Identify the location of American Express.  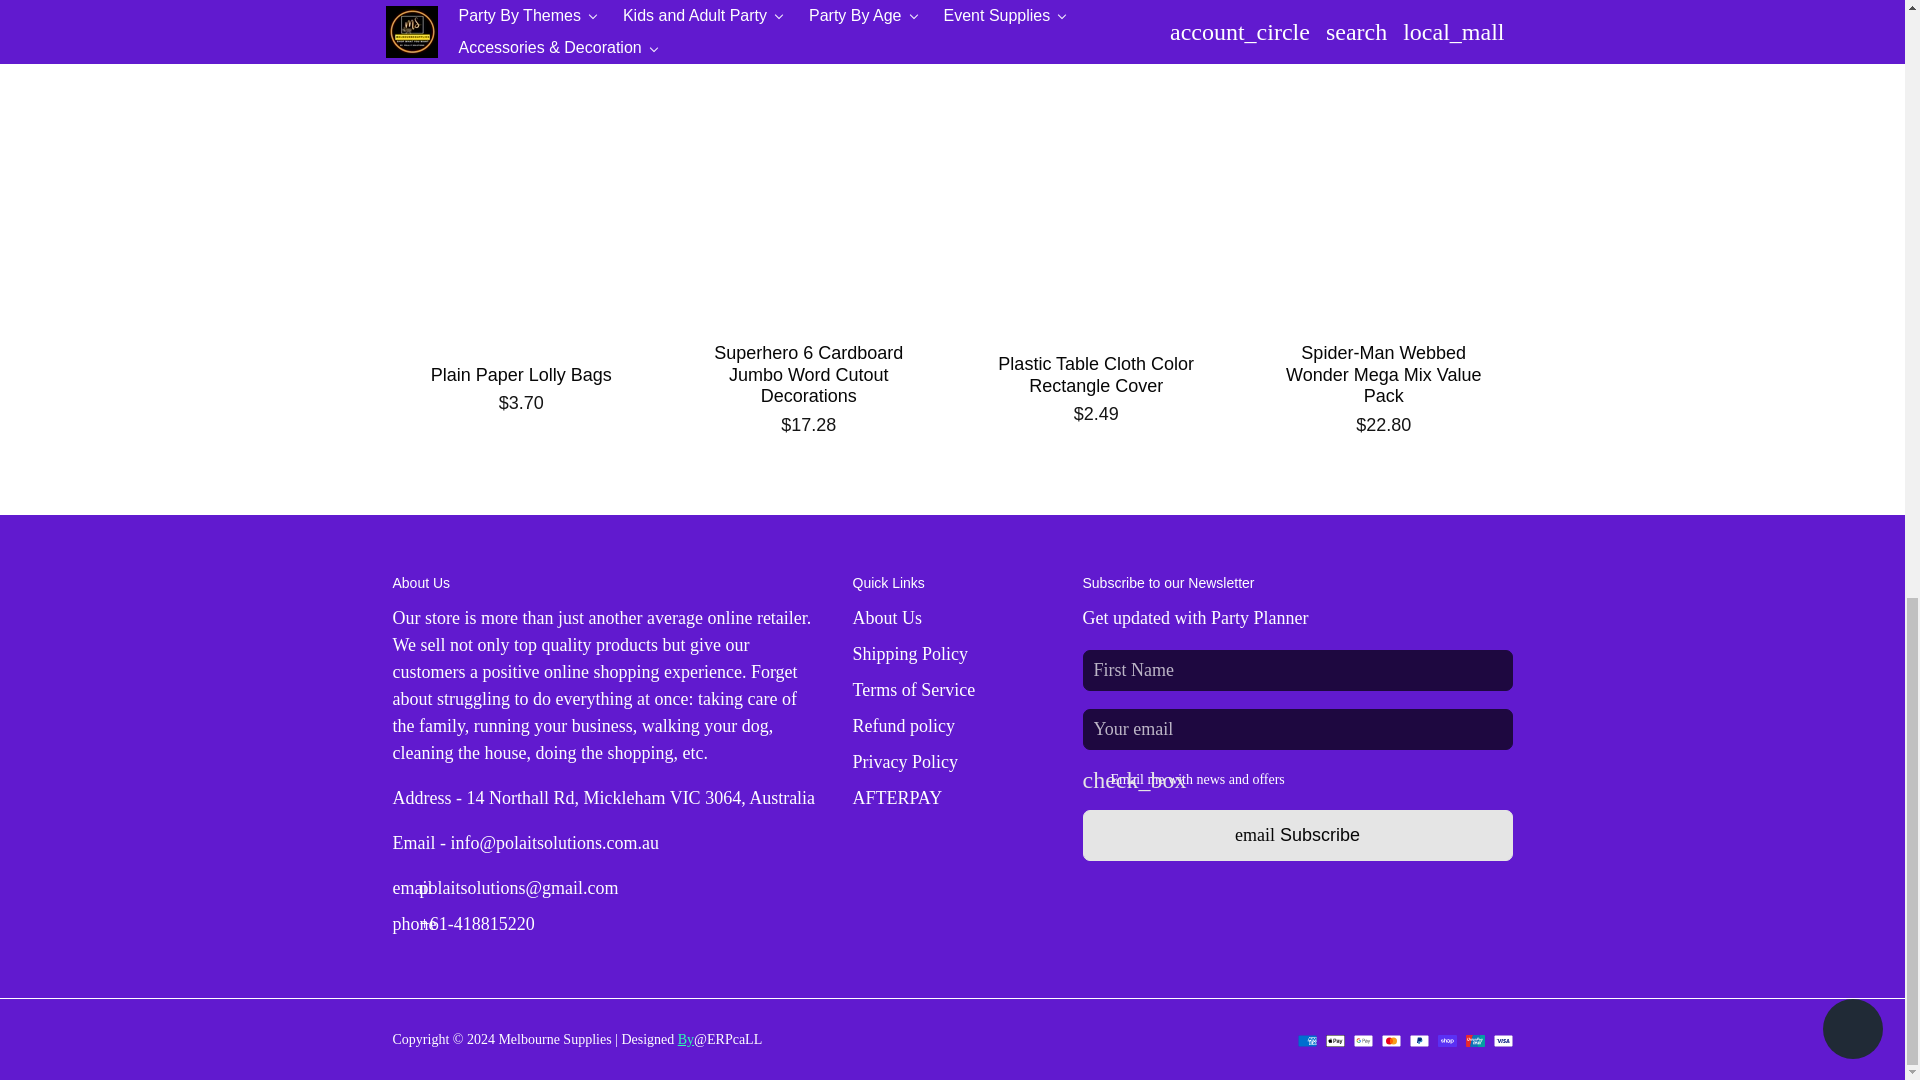
(1307, 1040).